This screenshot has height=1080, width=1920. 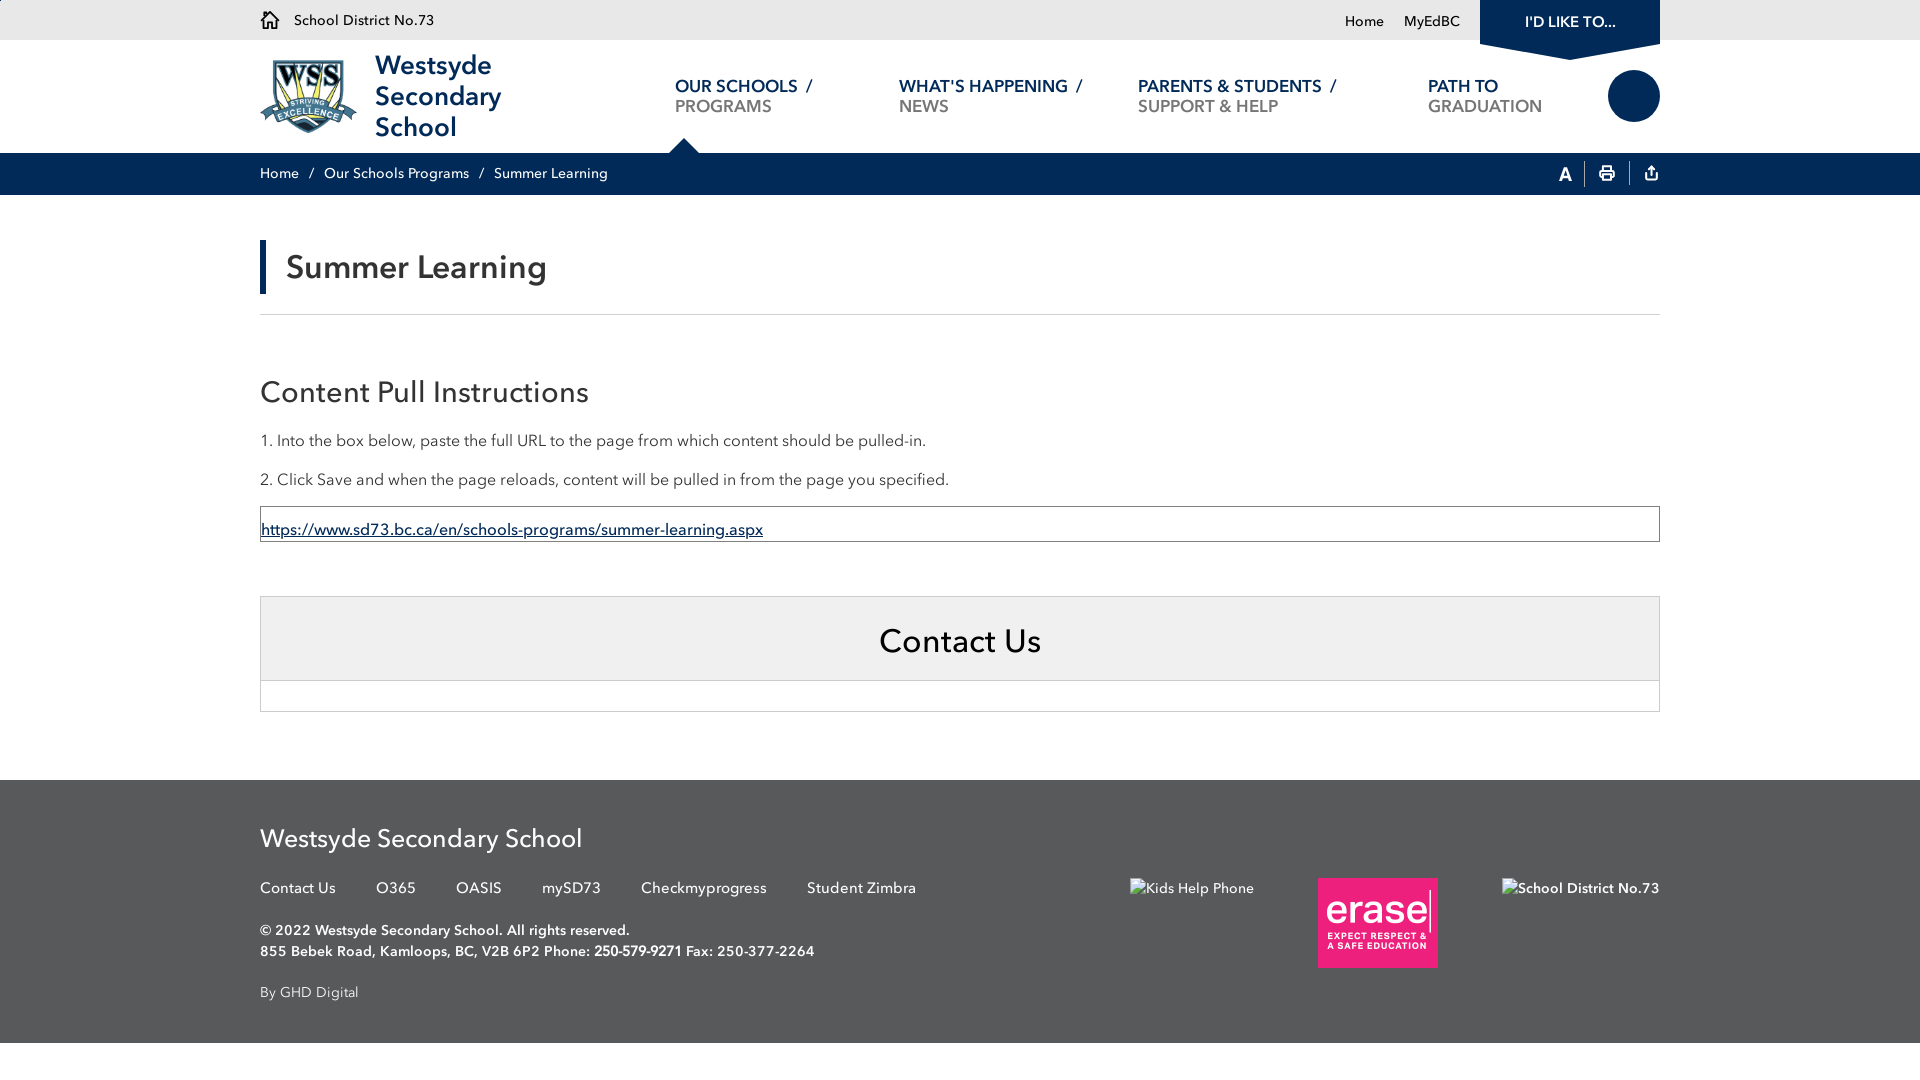 I want to click on Home, so click(x=1364, y=22).